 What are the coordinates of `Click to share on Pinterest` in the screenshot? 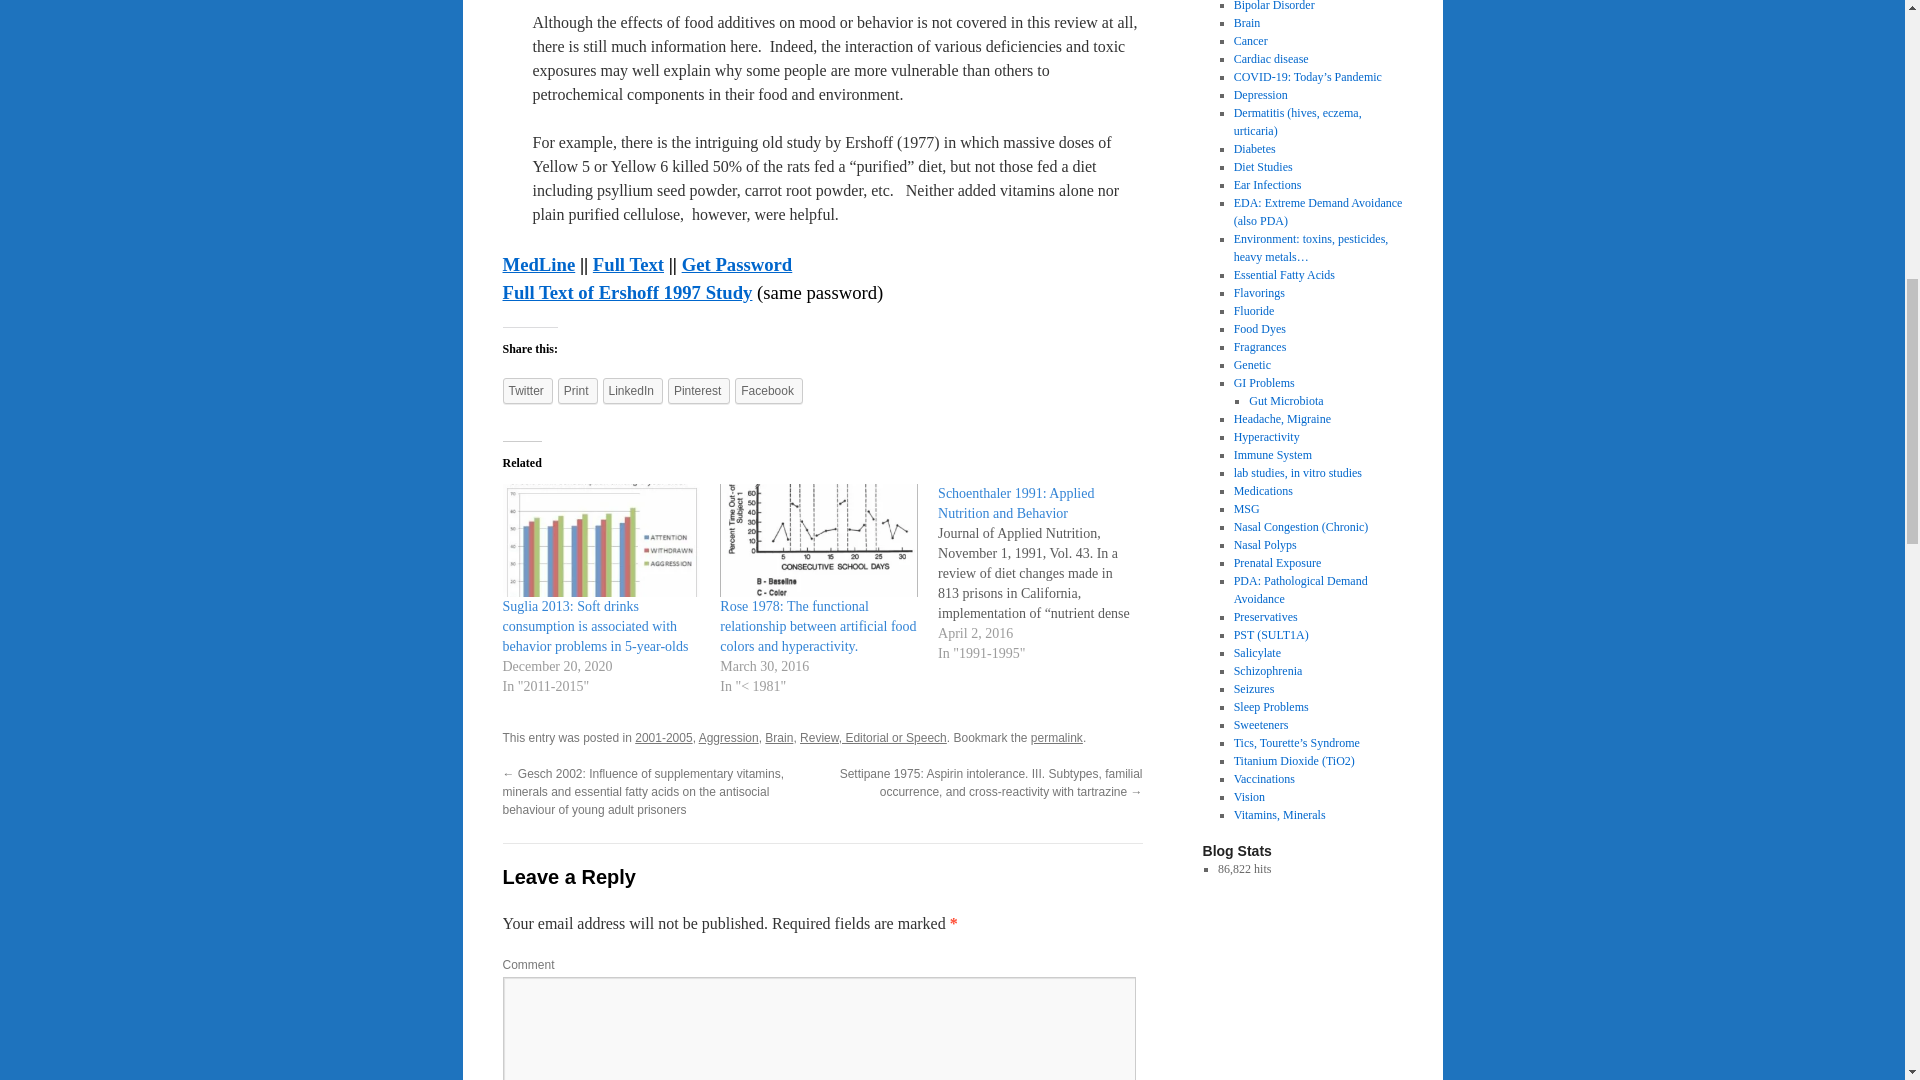 It's located at (698, 390).